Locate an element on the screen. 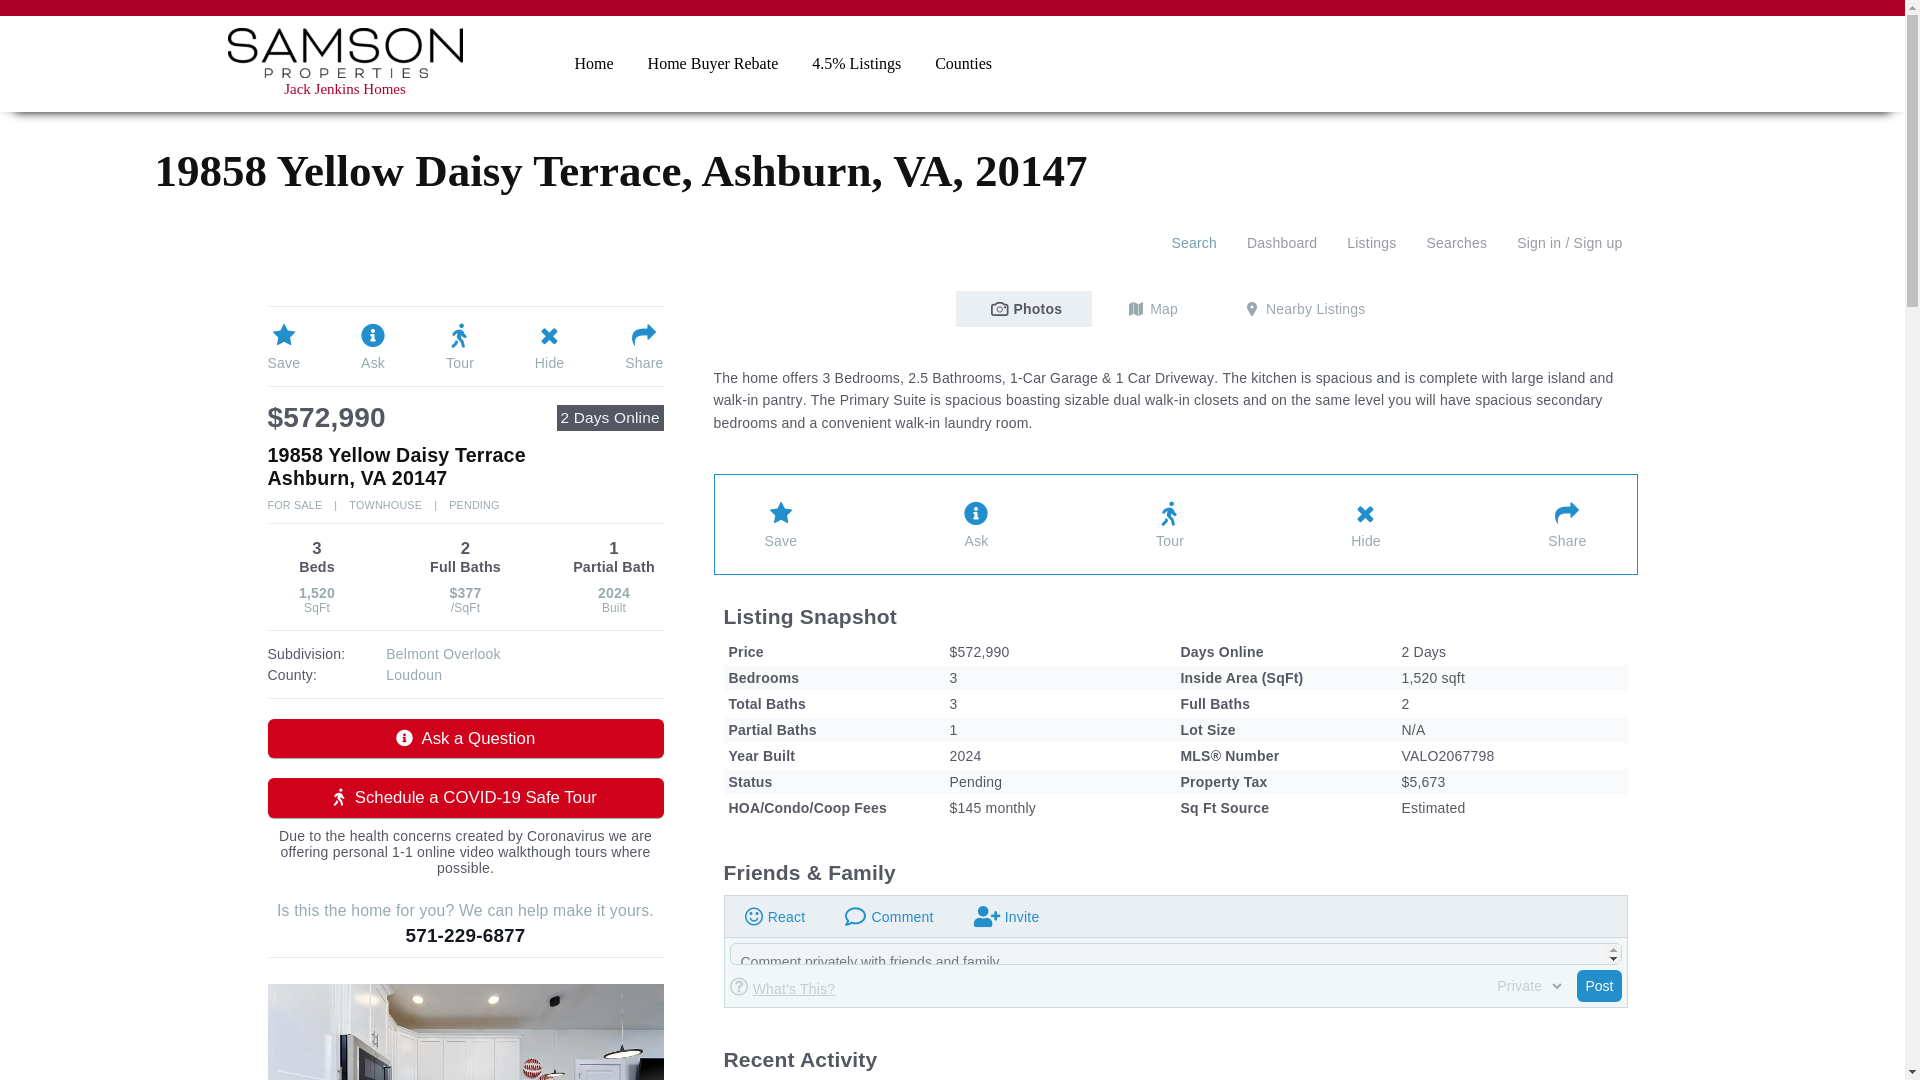 Image resolution: width=1920 pixels, height=1080 pixels. Search is located at coordinates (1194, 244).